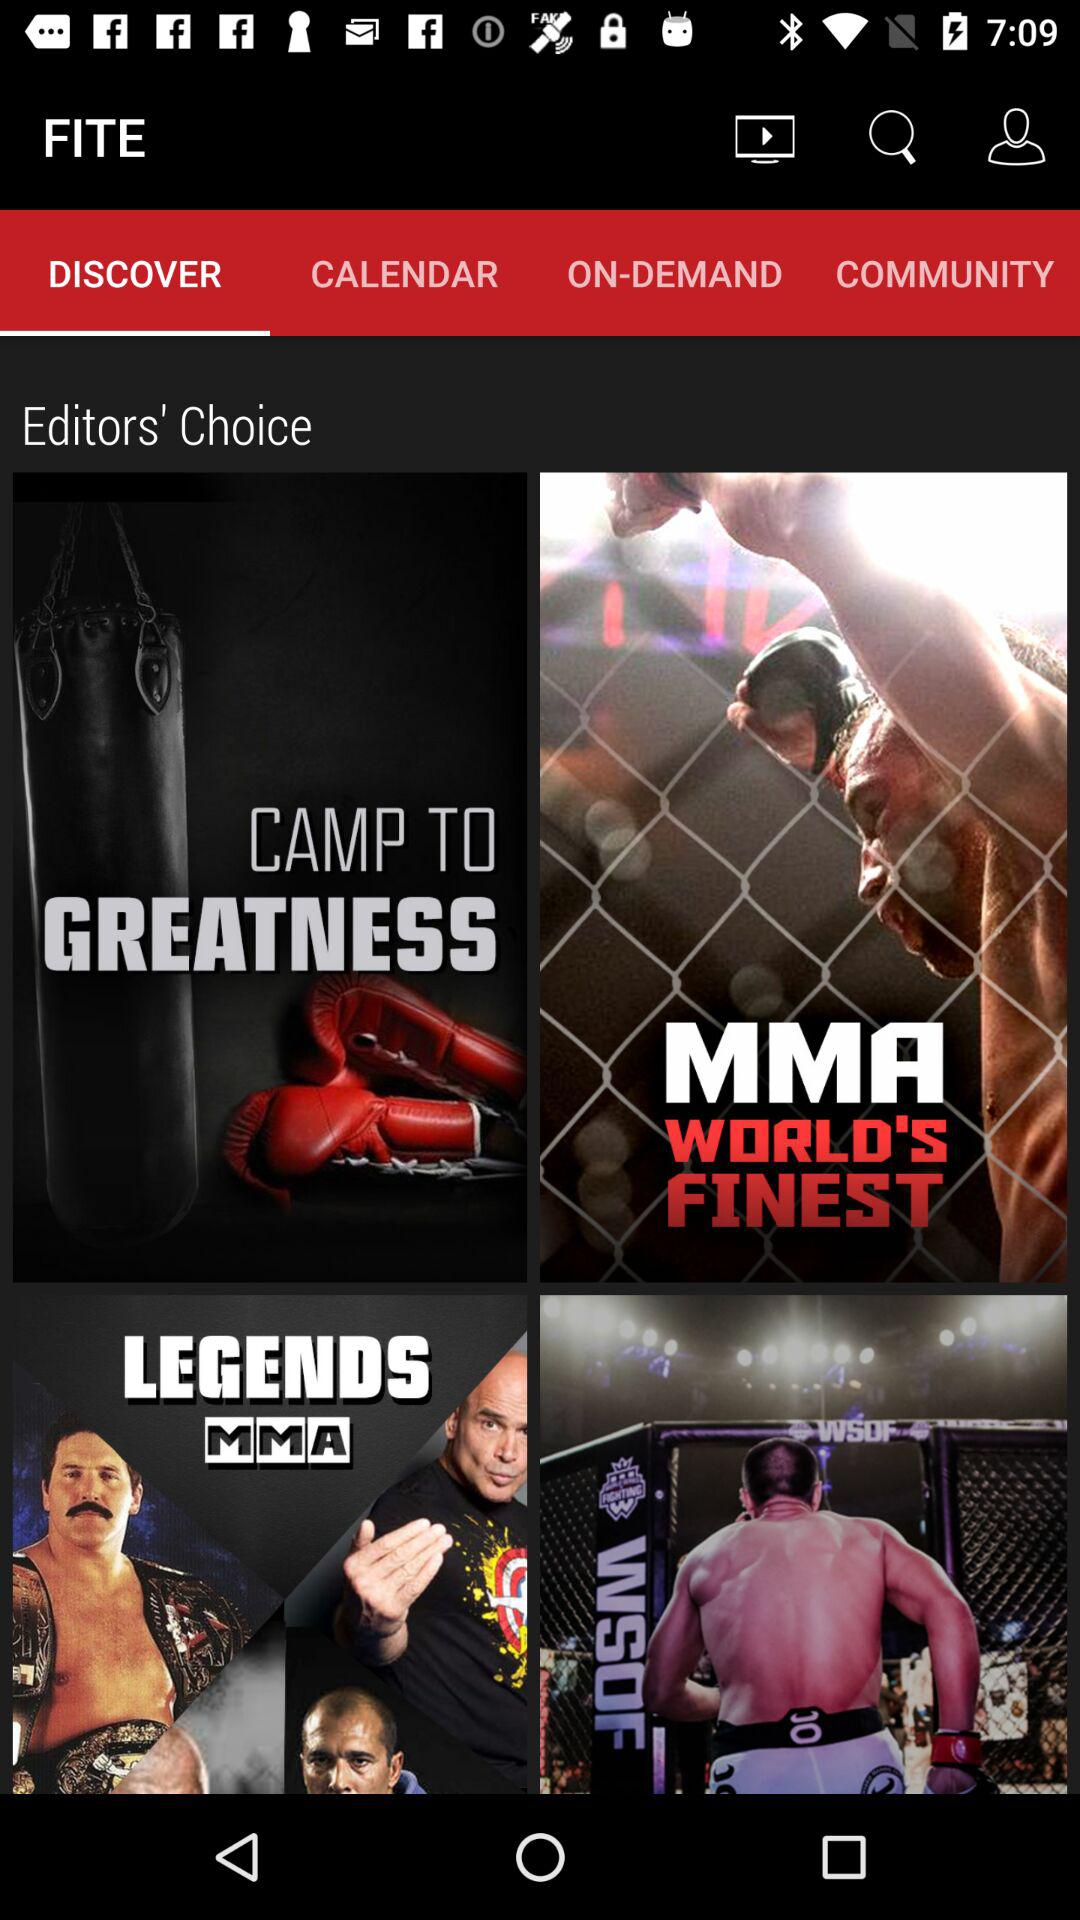  Describe the element at coordinates (270, 877) in the screenshot. I see `fitness catogries` at that location.